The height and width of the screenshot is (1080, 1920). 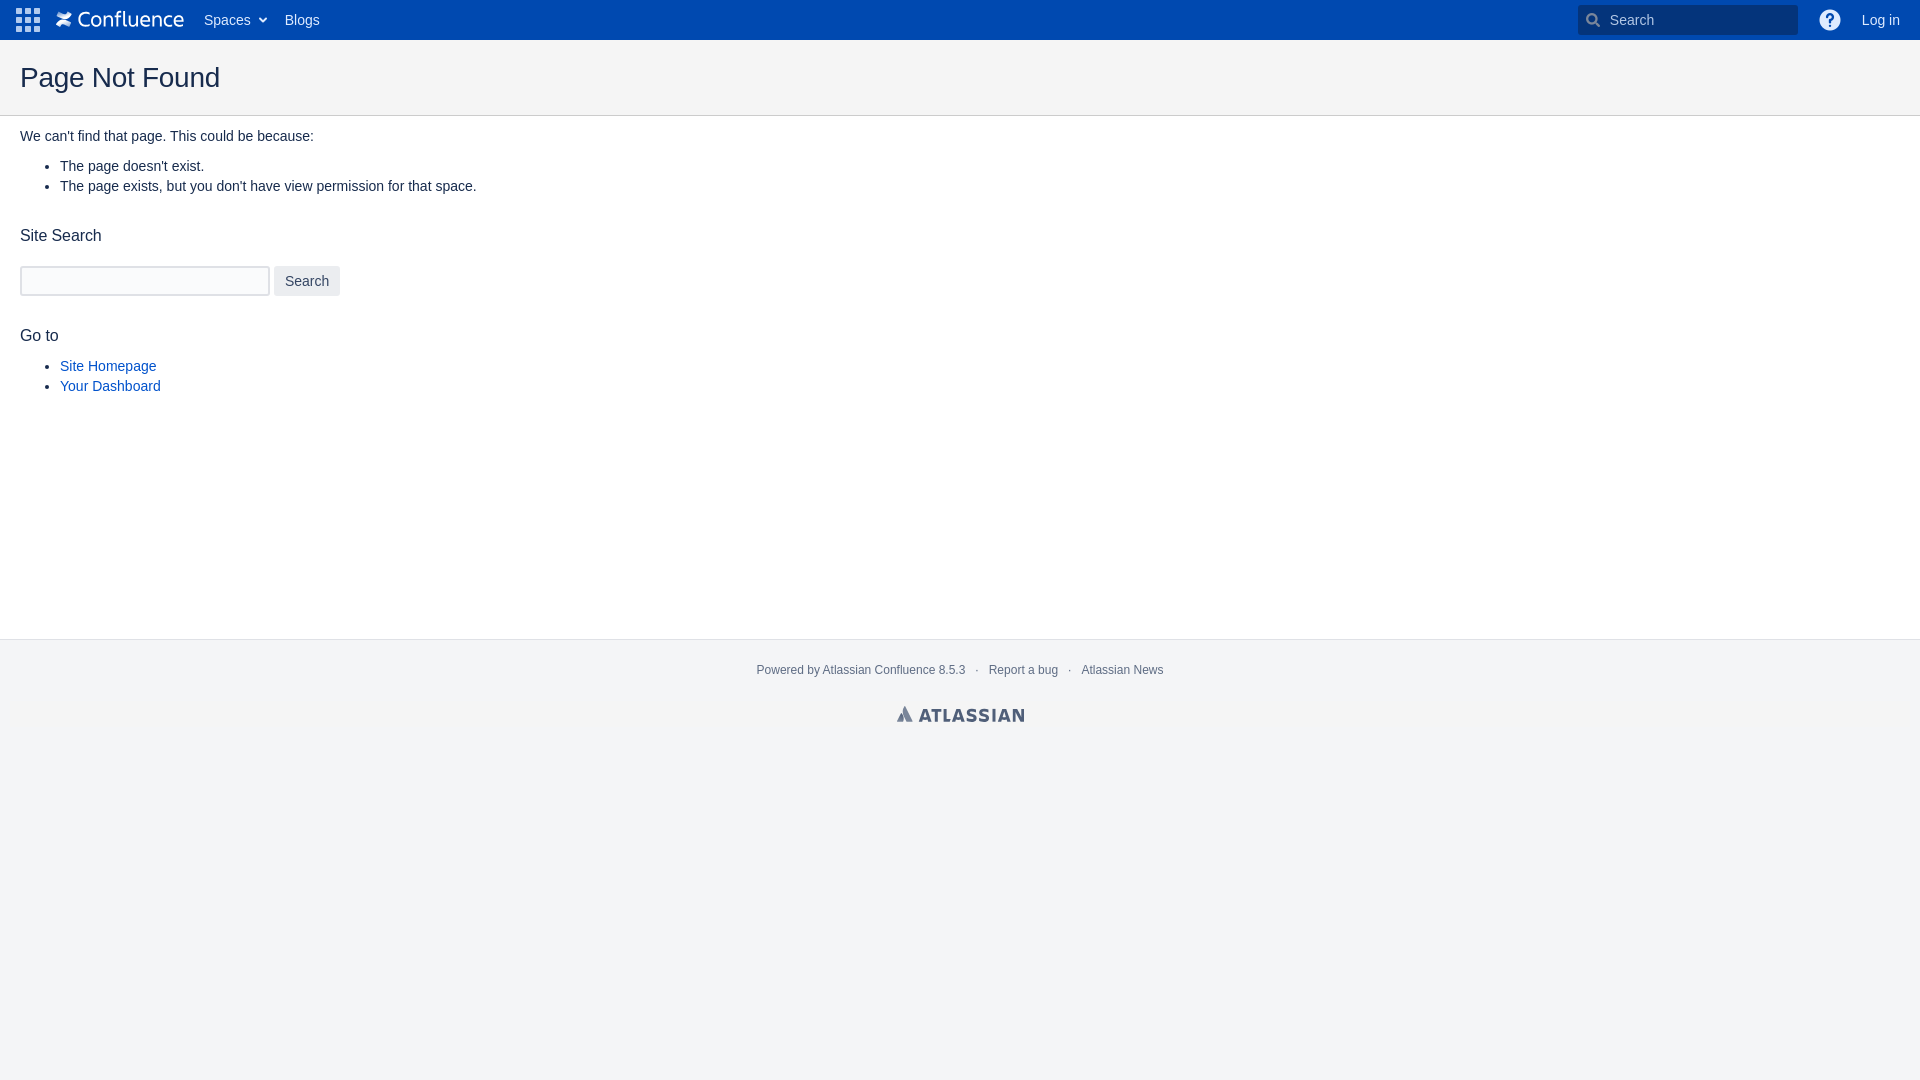 What do you see at coordinates (307, 281) in the screenshot?
I see `Search` at bounding box center [307, 281].